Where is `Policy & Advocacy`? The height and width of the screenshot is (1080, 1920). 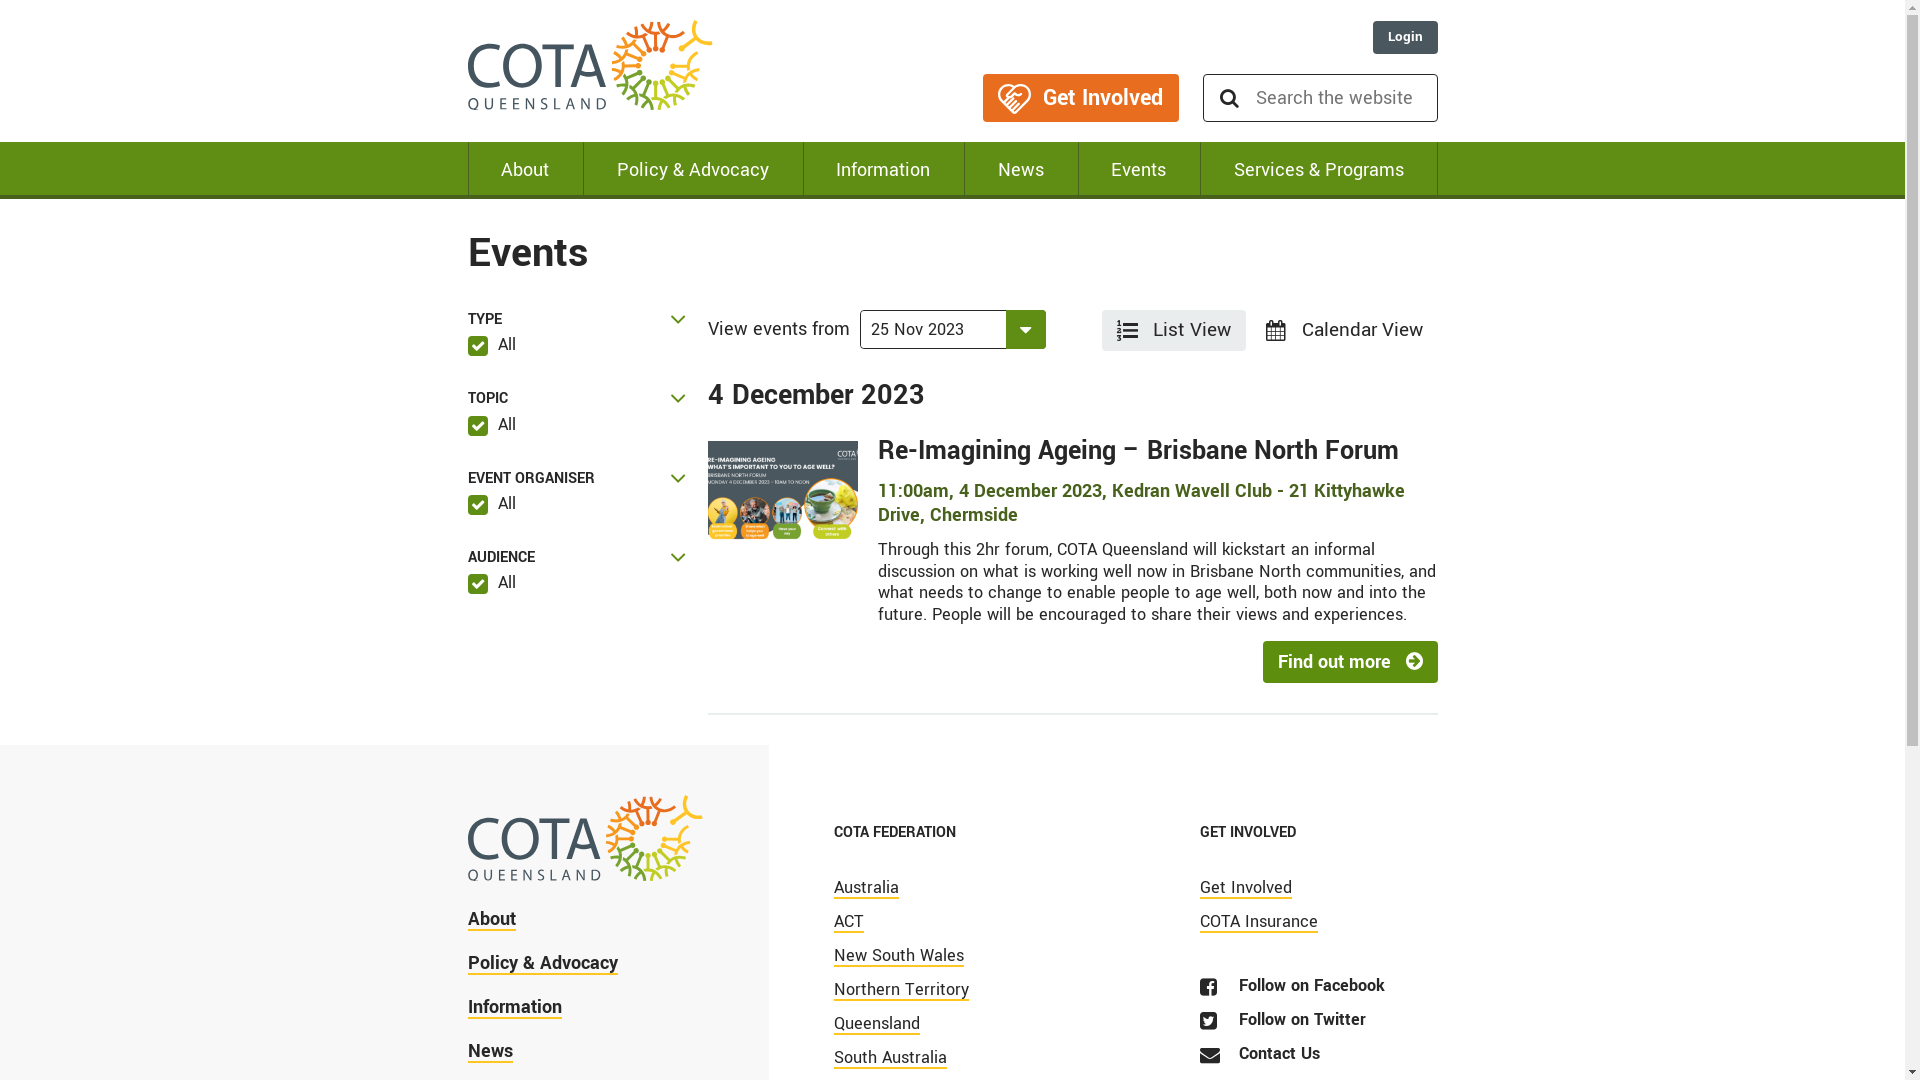 Policy & Advocacy is located at coordinates (693, 170).